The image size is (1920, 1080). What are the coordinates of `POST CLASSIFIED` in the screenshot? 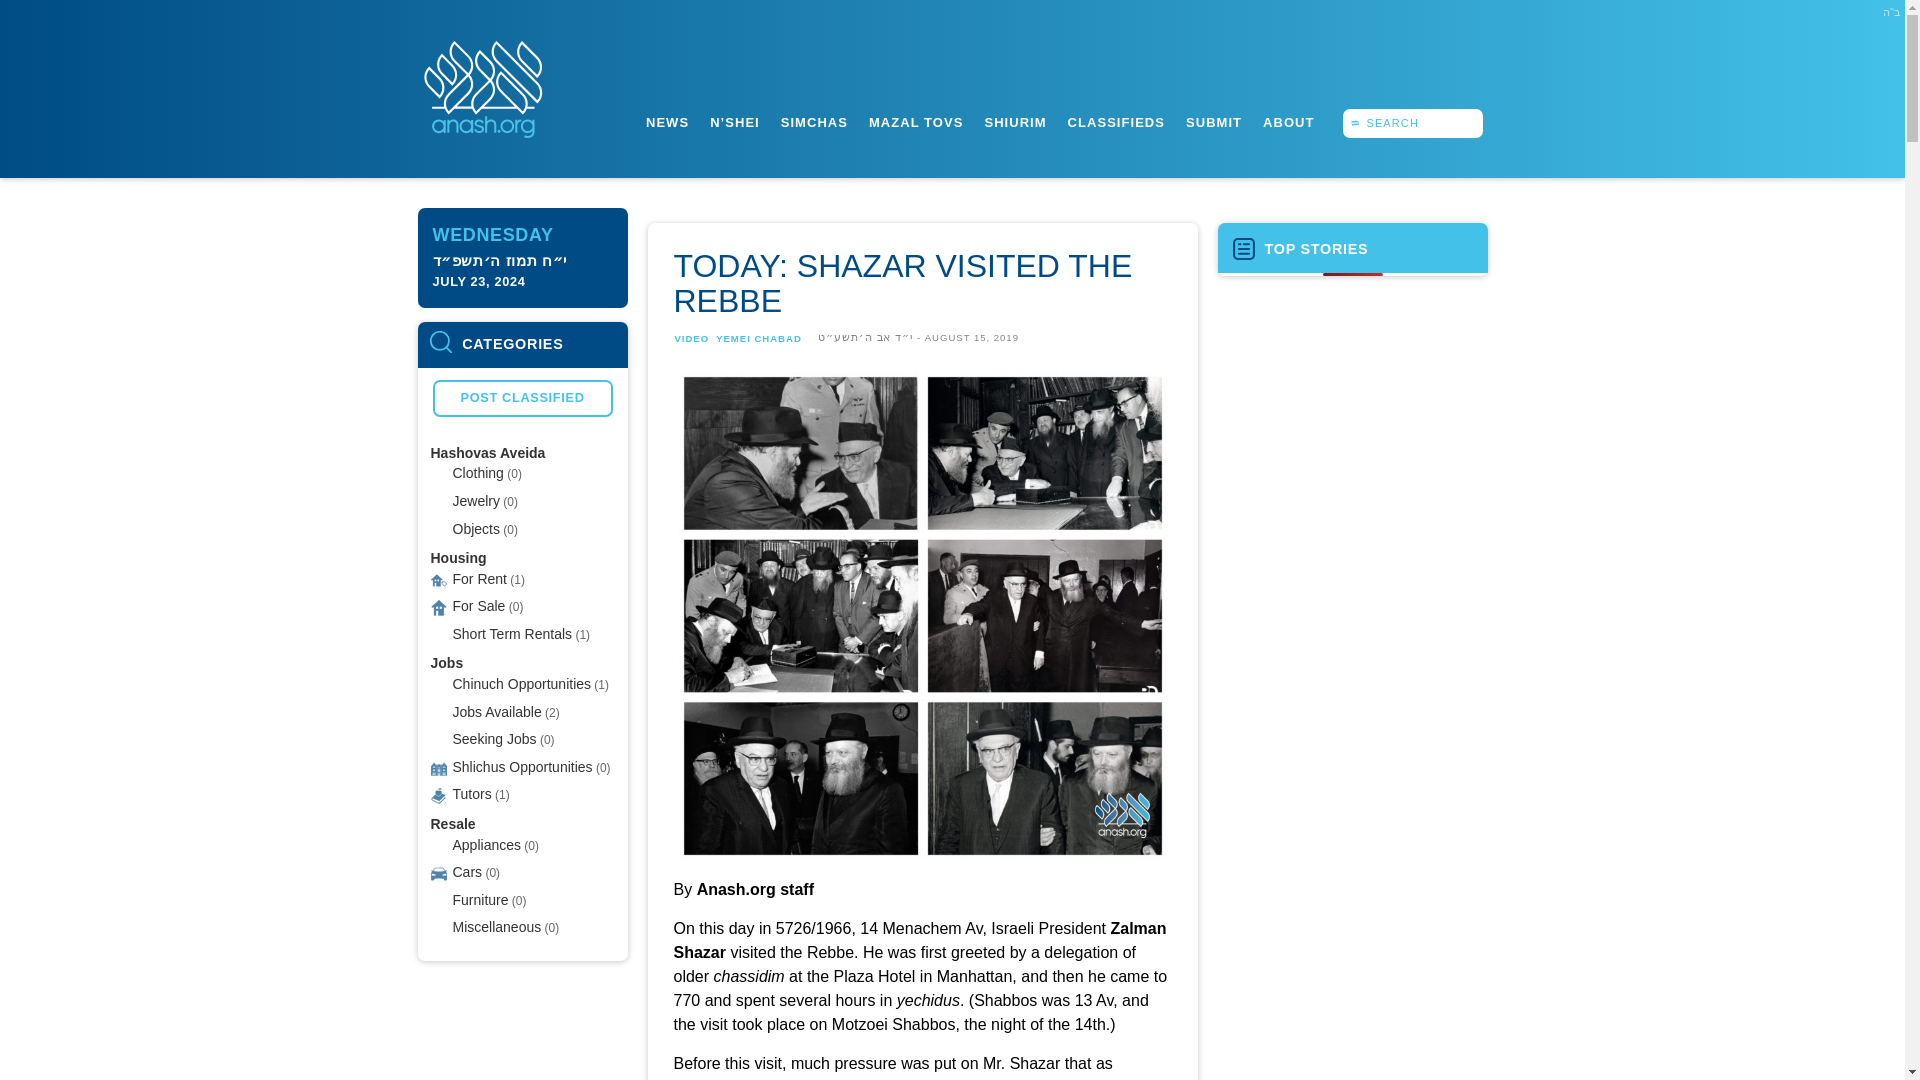 It's located at (522, 398).